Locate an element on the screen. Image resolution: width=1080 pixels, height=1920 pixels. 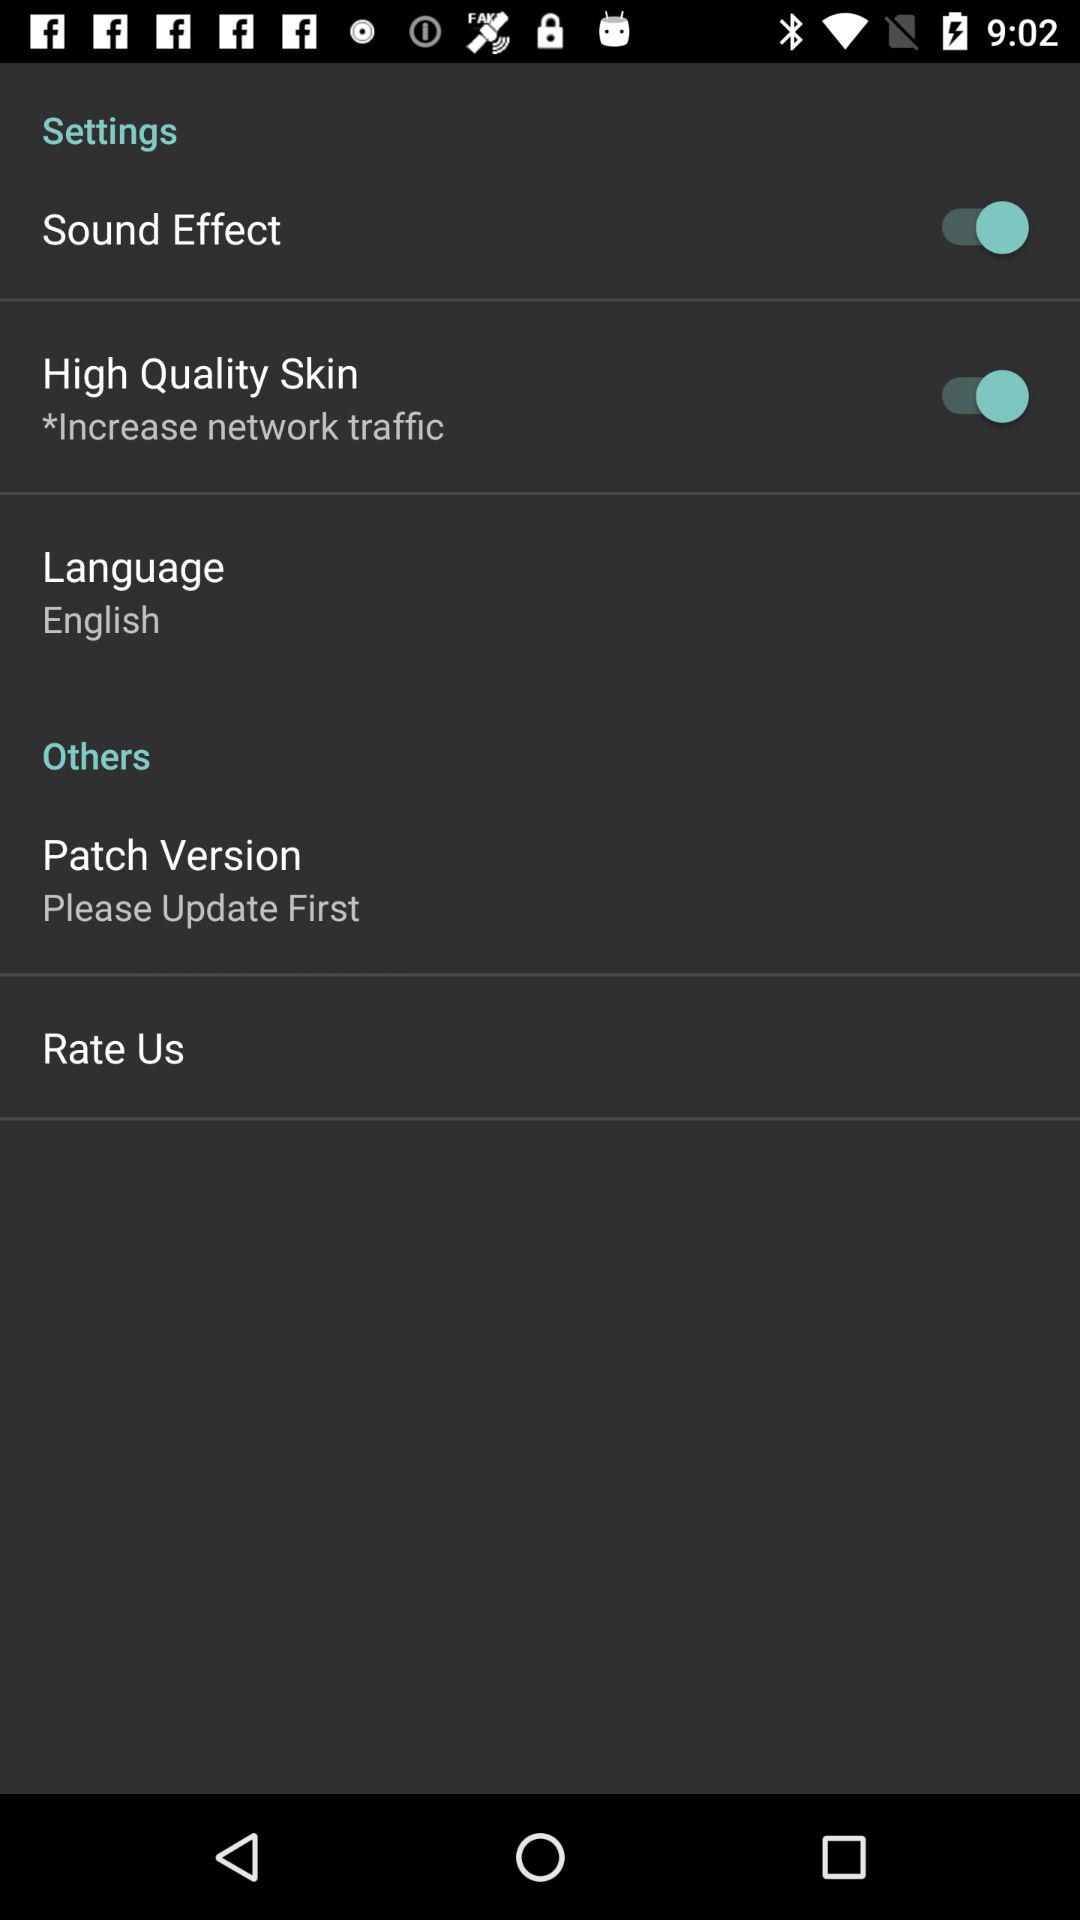
swipe to language app is located at coordinates (133, 564).